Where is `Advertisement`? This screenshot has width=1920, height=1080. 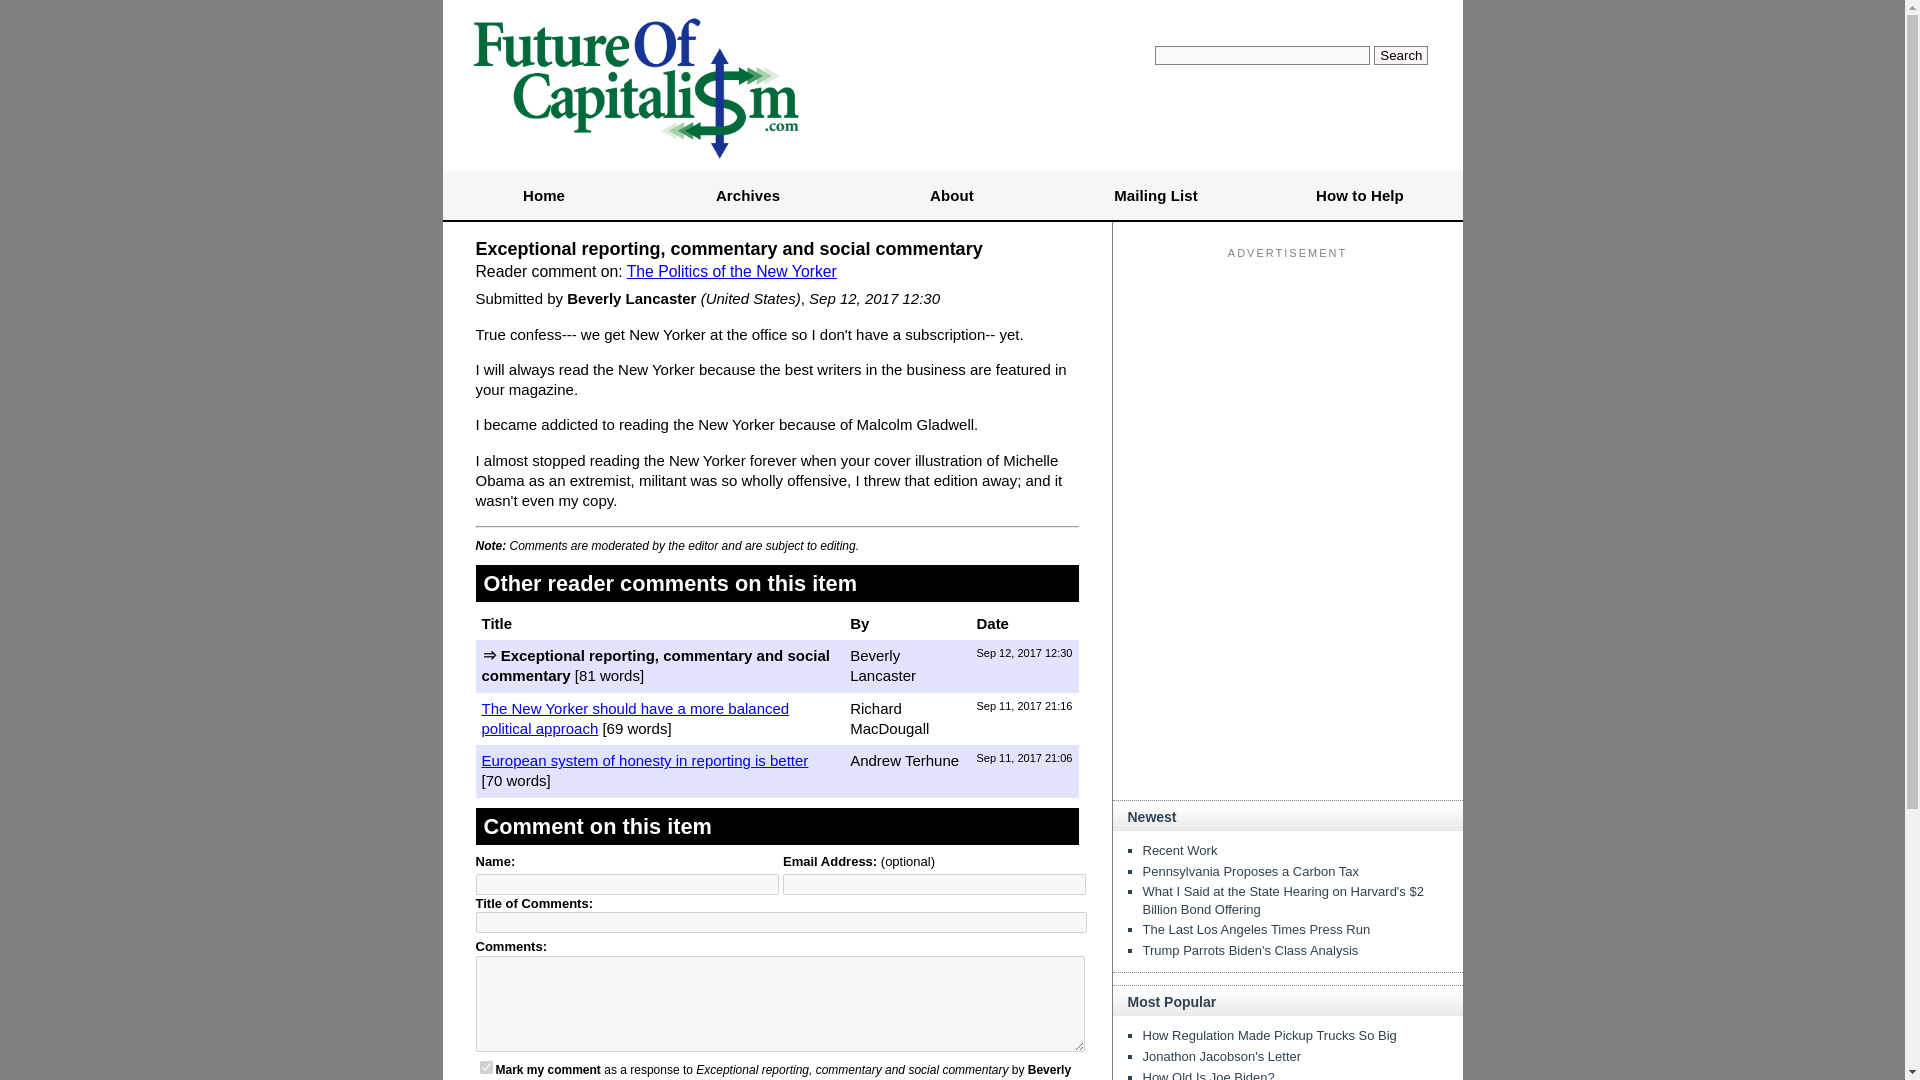 Advertisement is located at coordinates (1288, 658).